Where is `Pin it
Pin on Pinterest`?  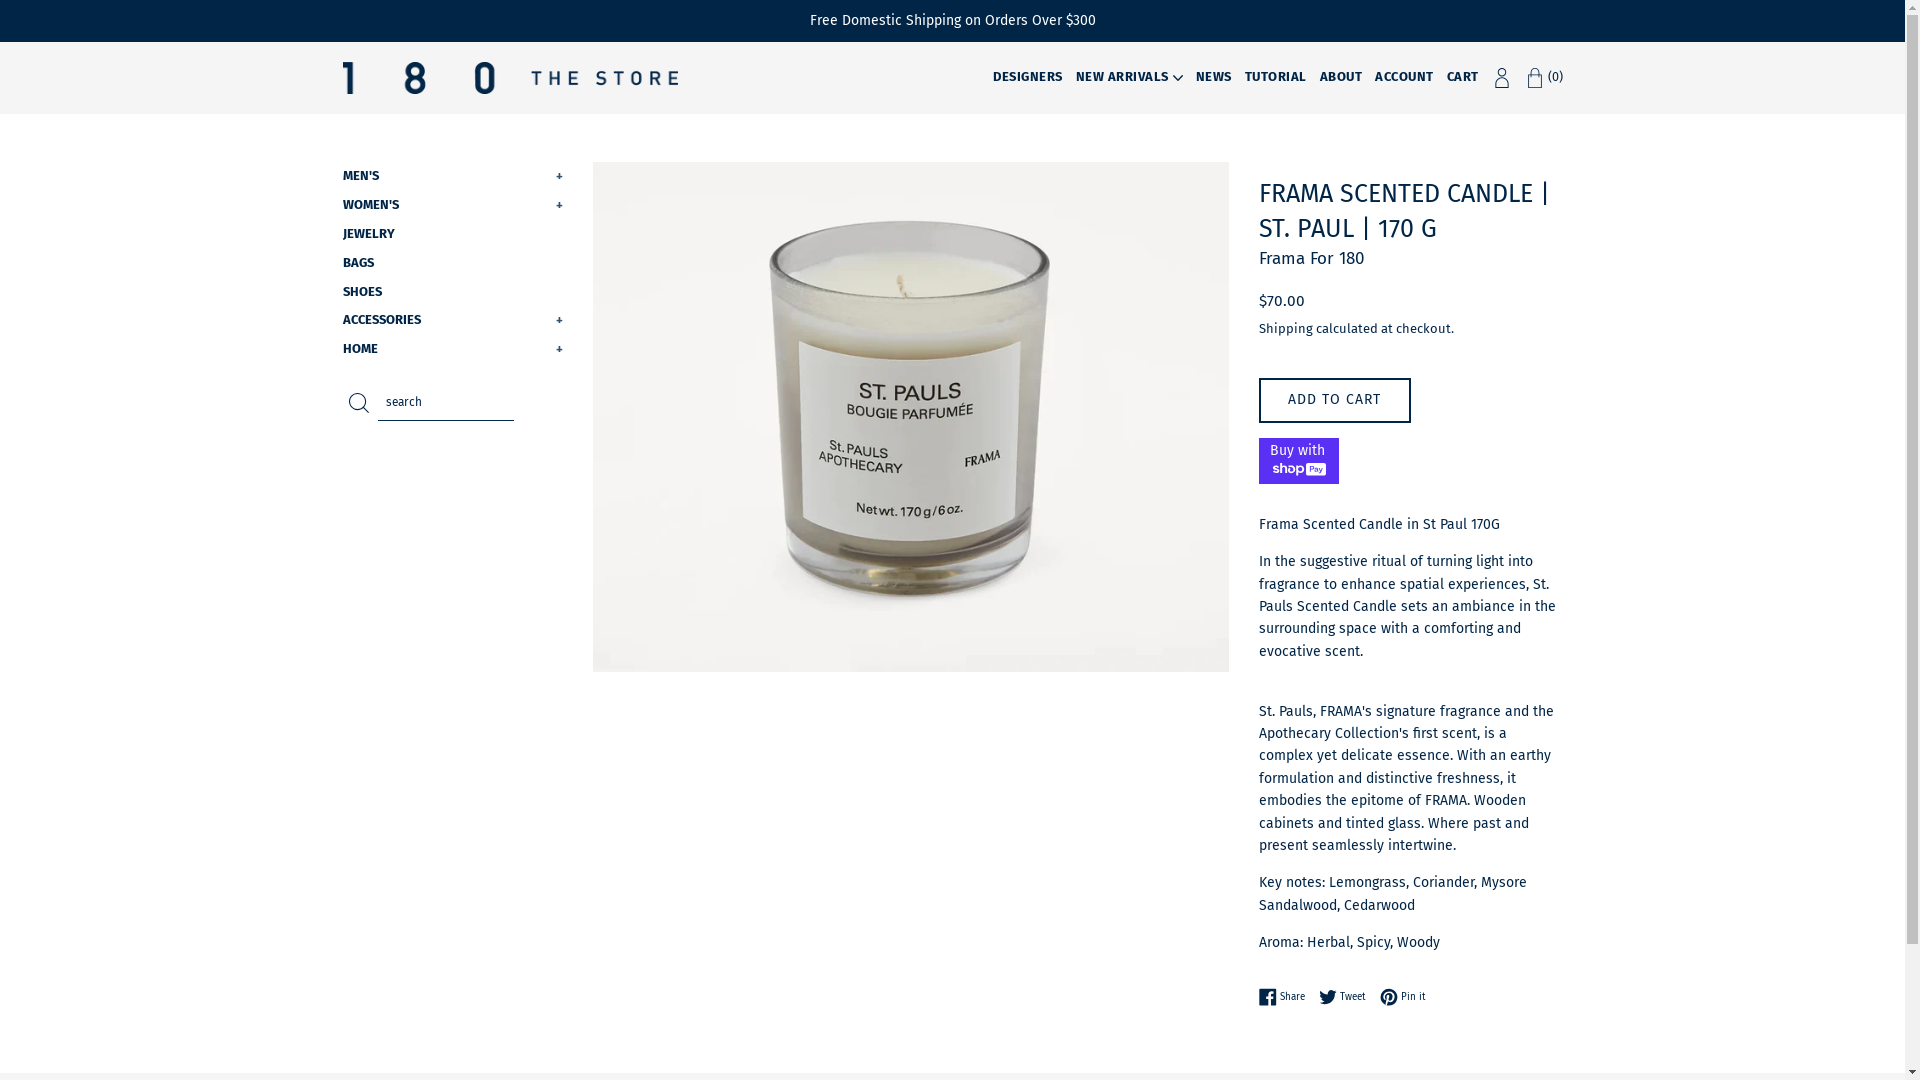 Pin it
Pin on Pinterest is located at coordinates (1403, 997).